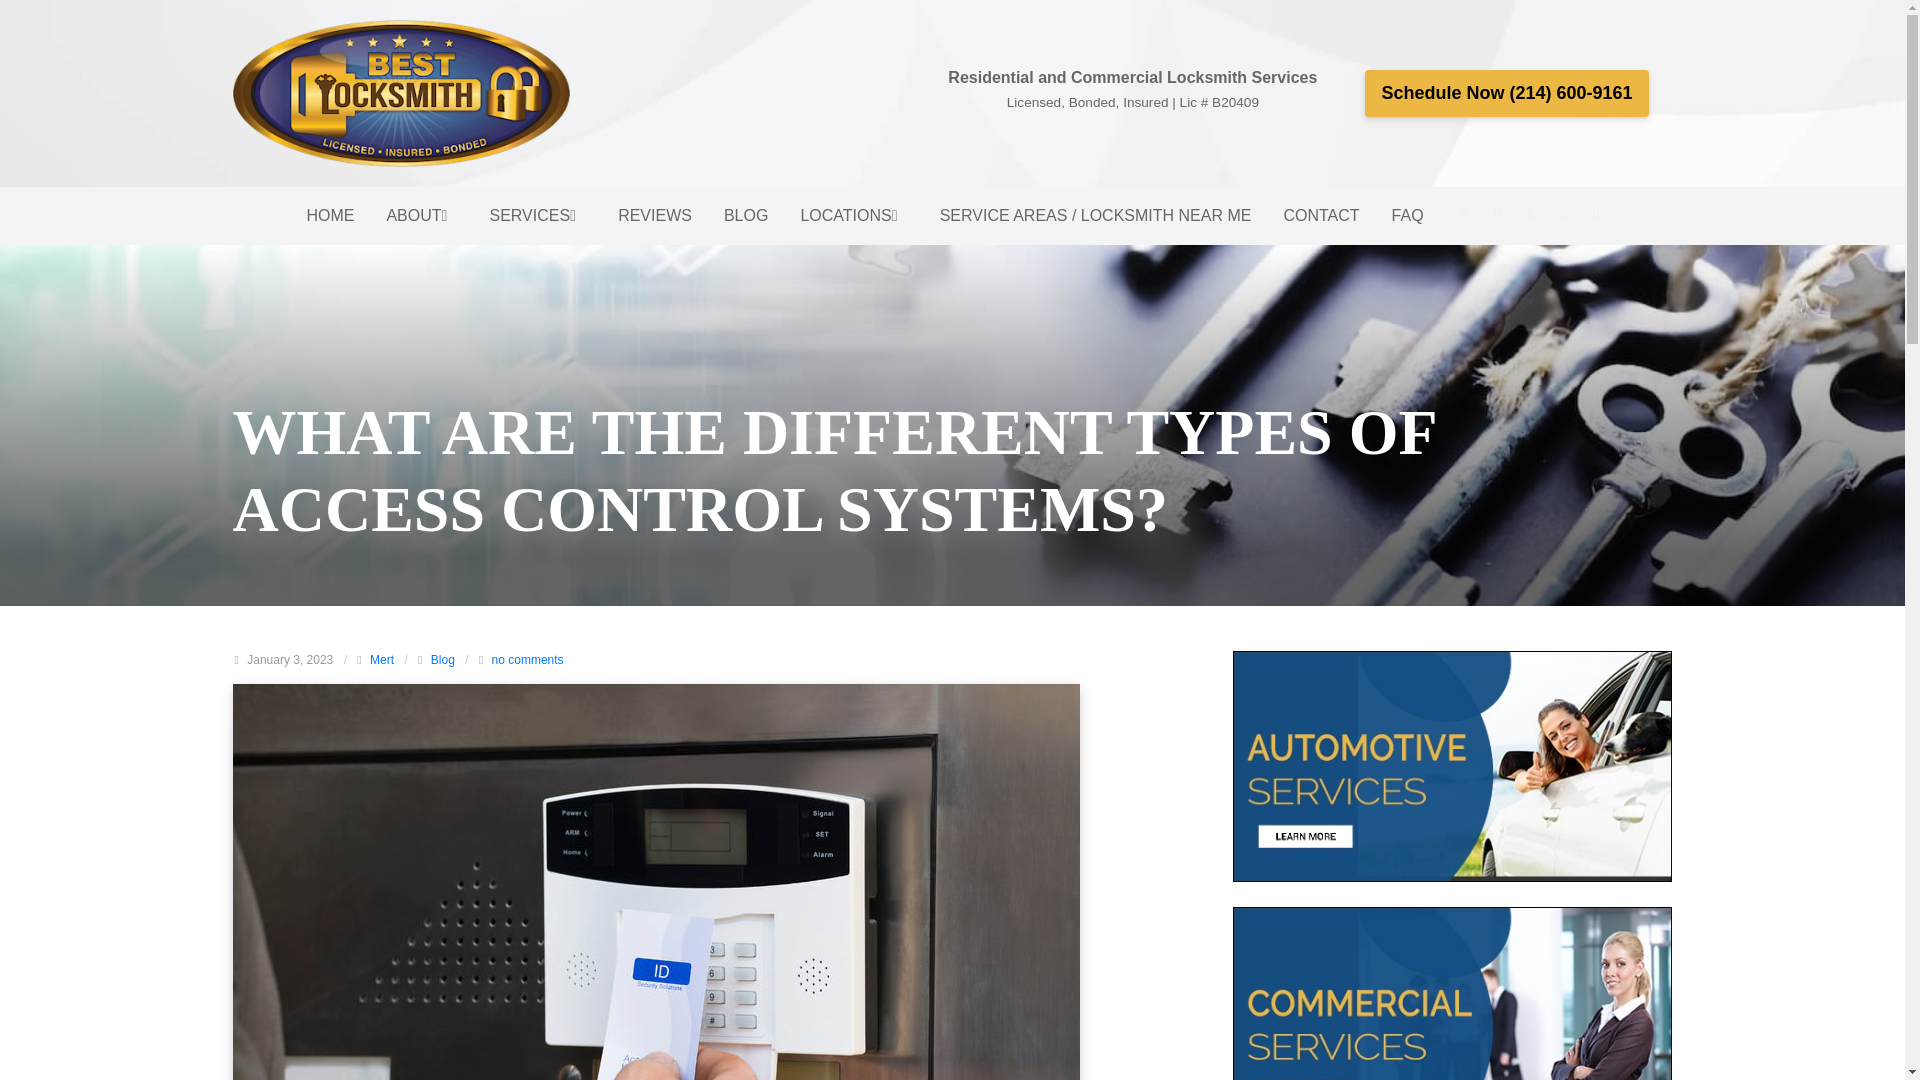  I want to click on SERVICES, so click(538, 216).